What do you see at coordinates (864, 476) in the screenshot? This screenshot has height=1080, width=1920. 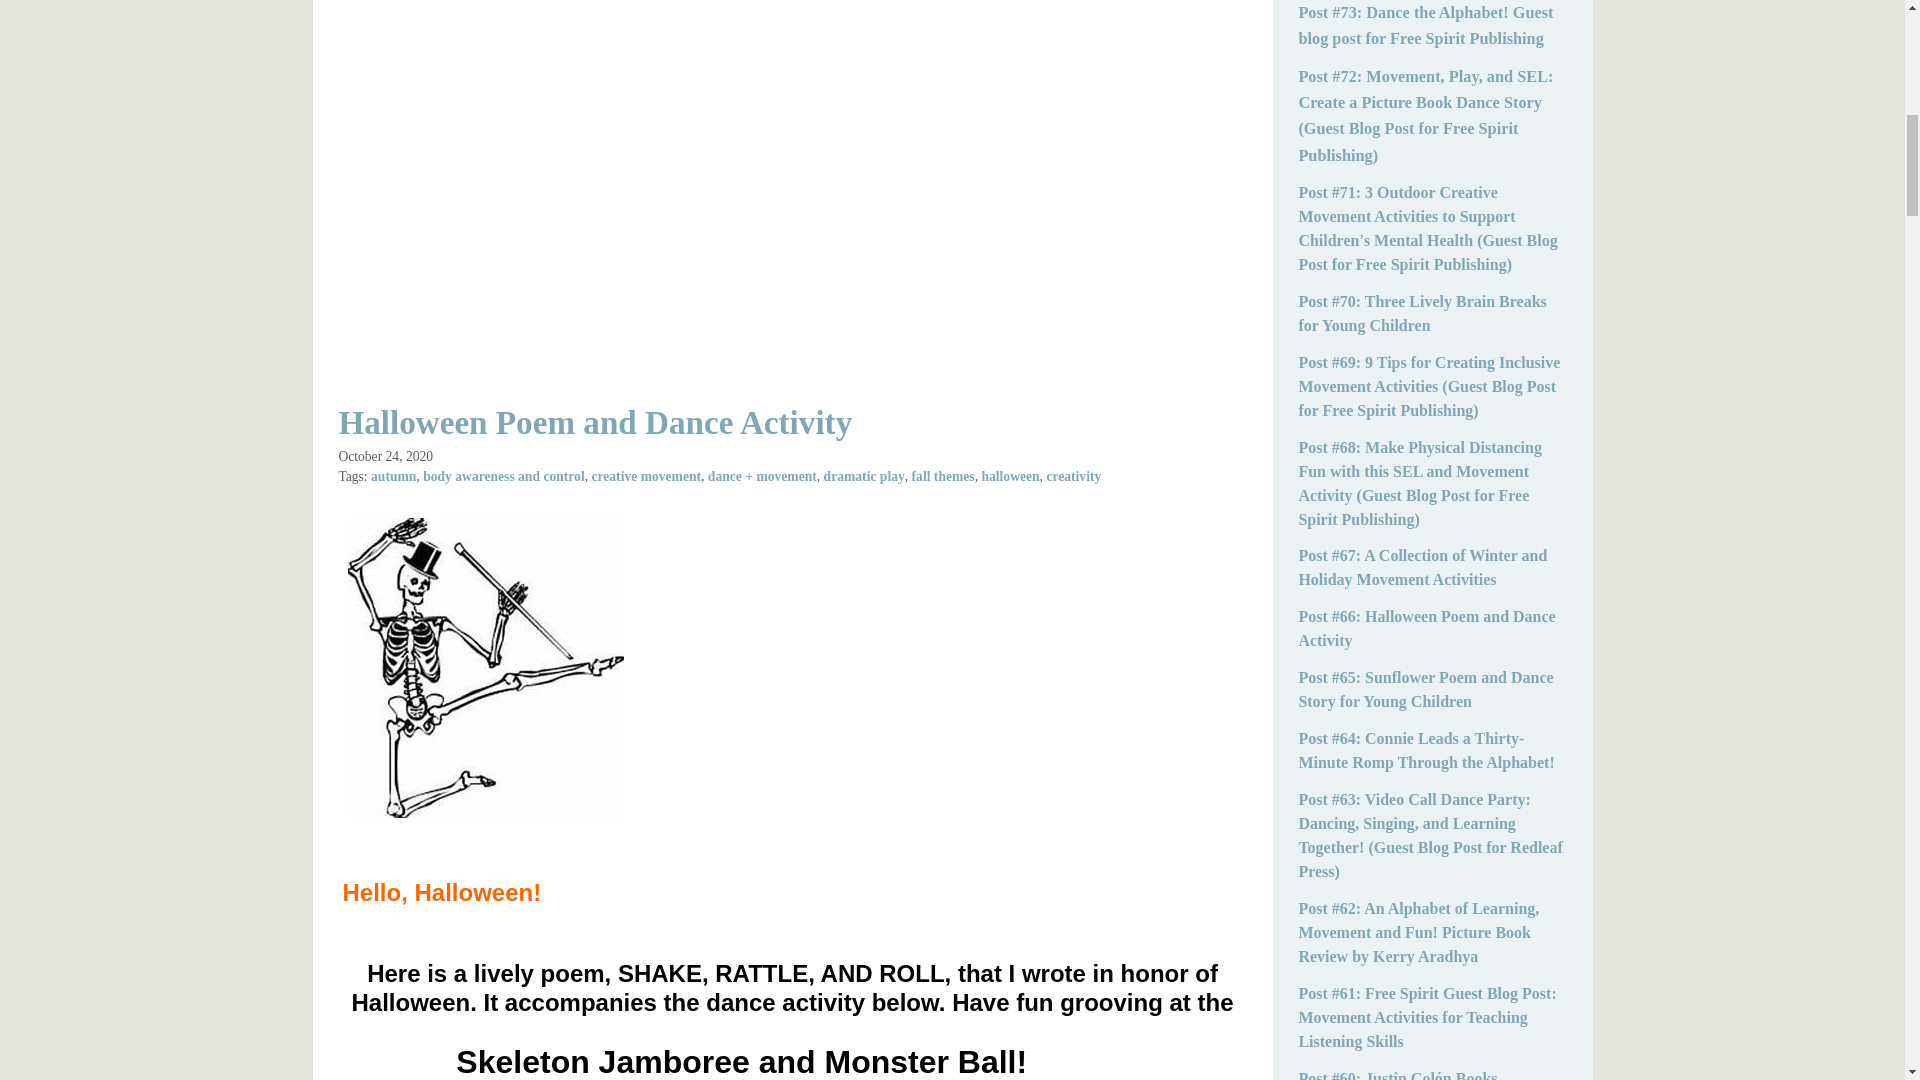 I see `dramatic play` at bounding box center [864, 476].